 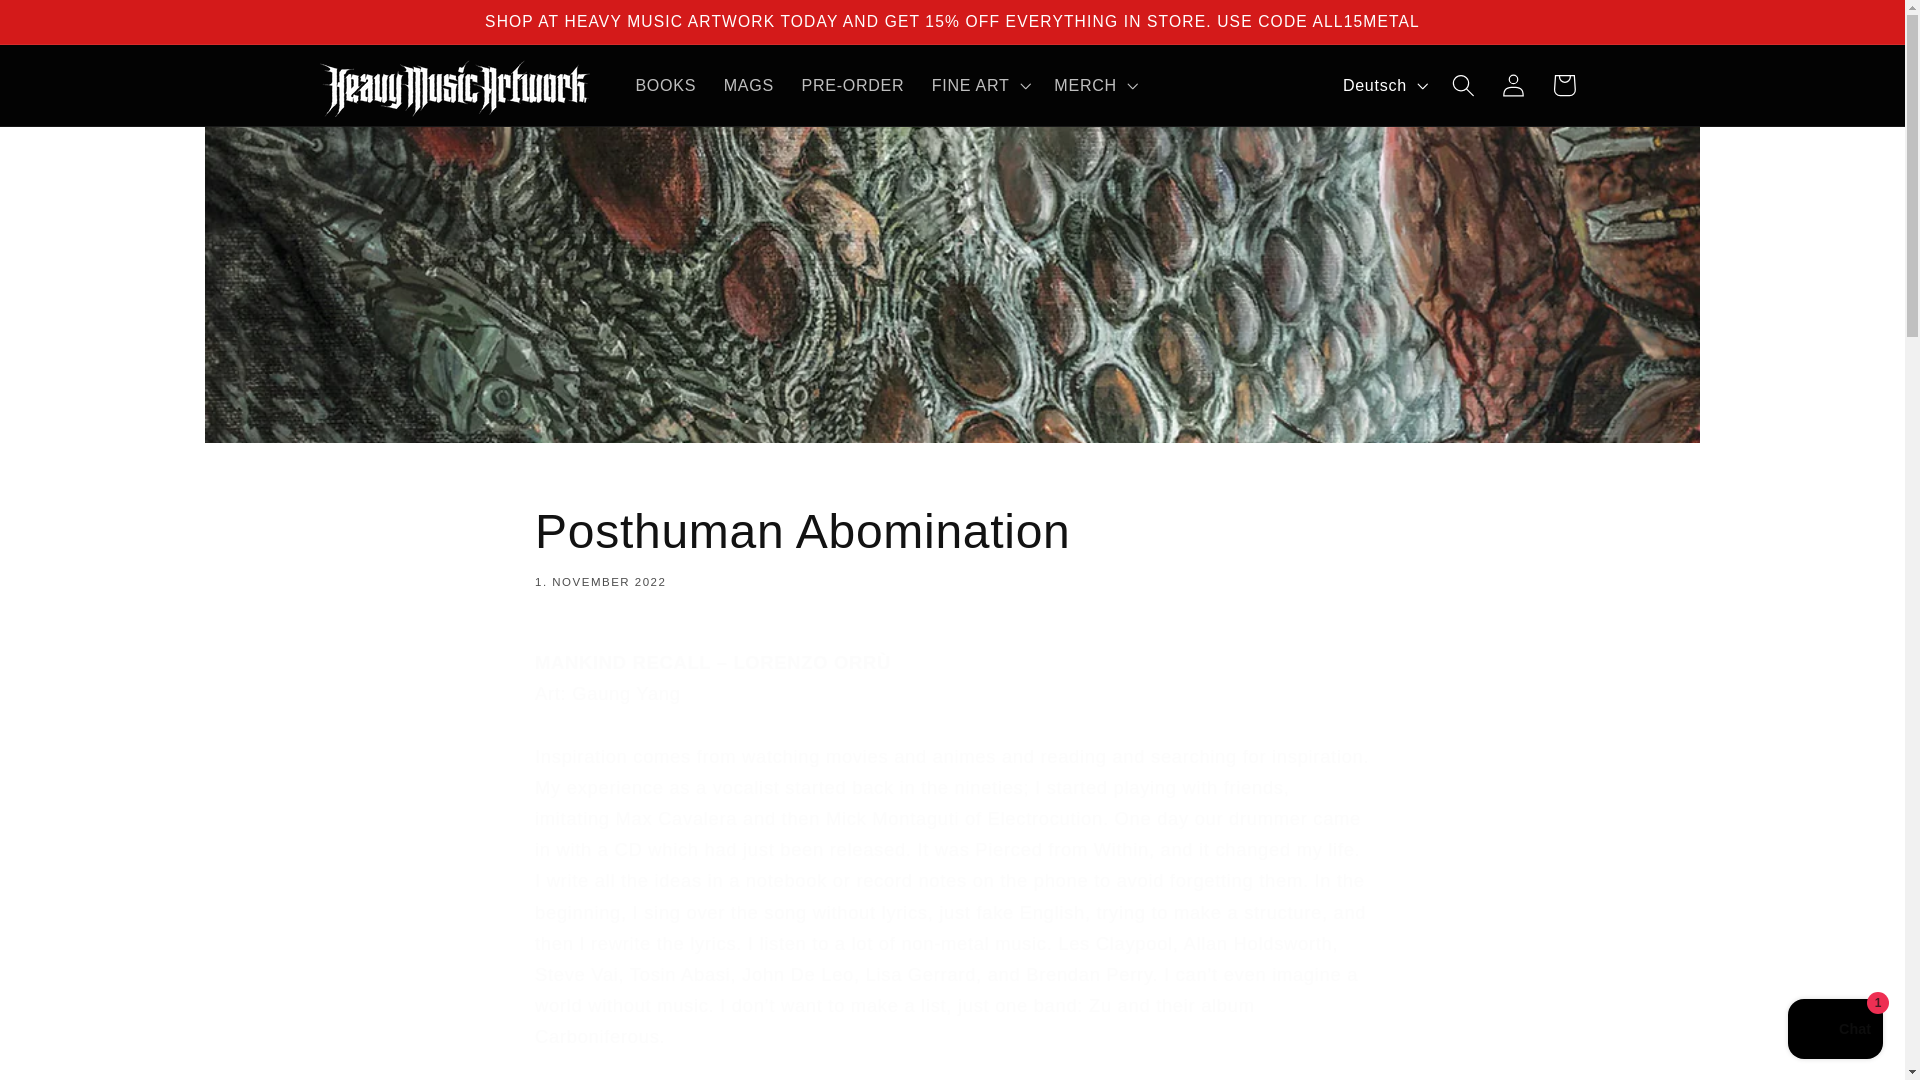 What do you see at coordinates (852, 84) in the screenshot?
I see `Deutsch` at bounding box center [852, 84].